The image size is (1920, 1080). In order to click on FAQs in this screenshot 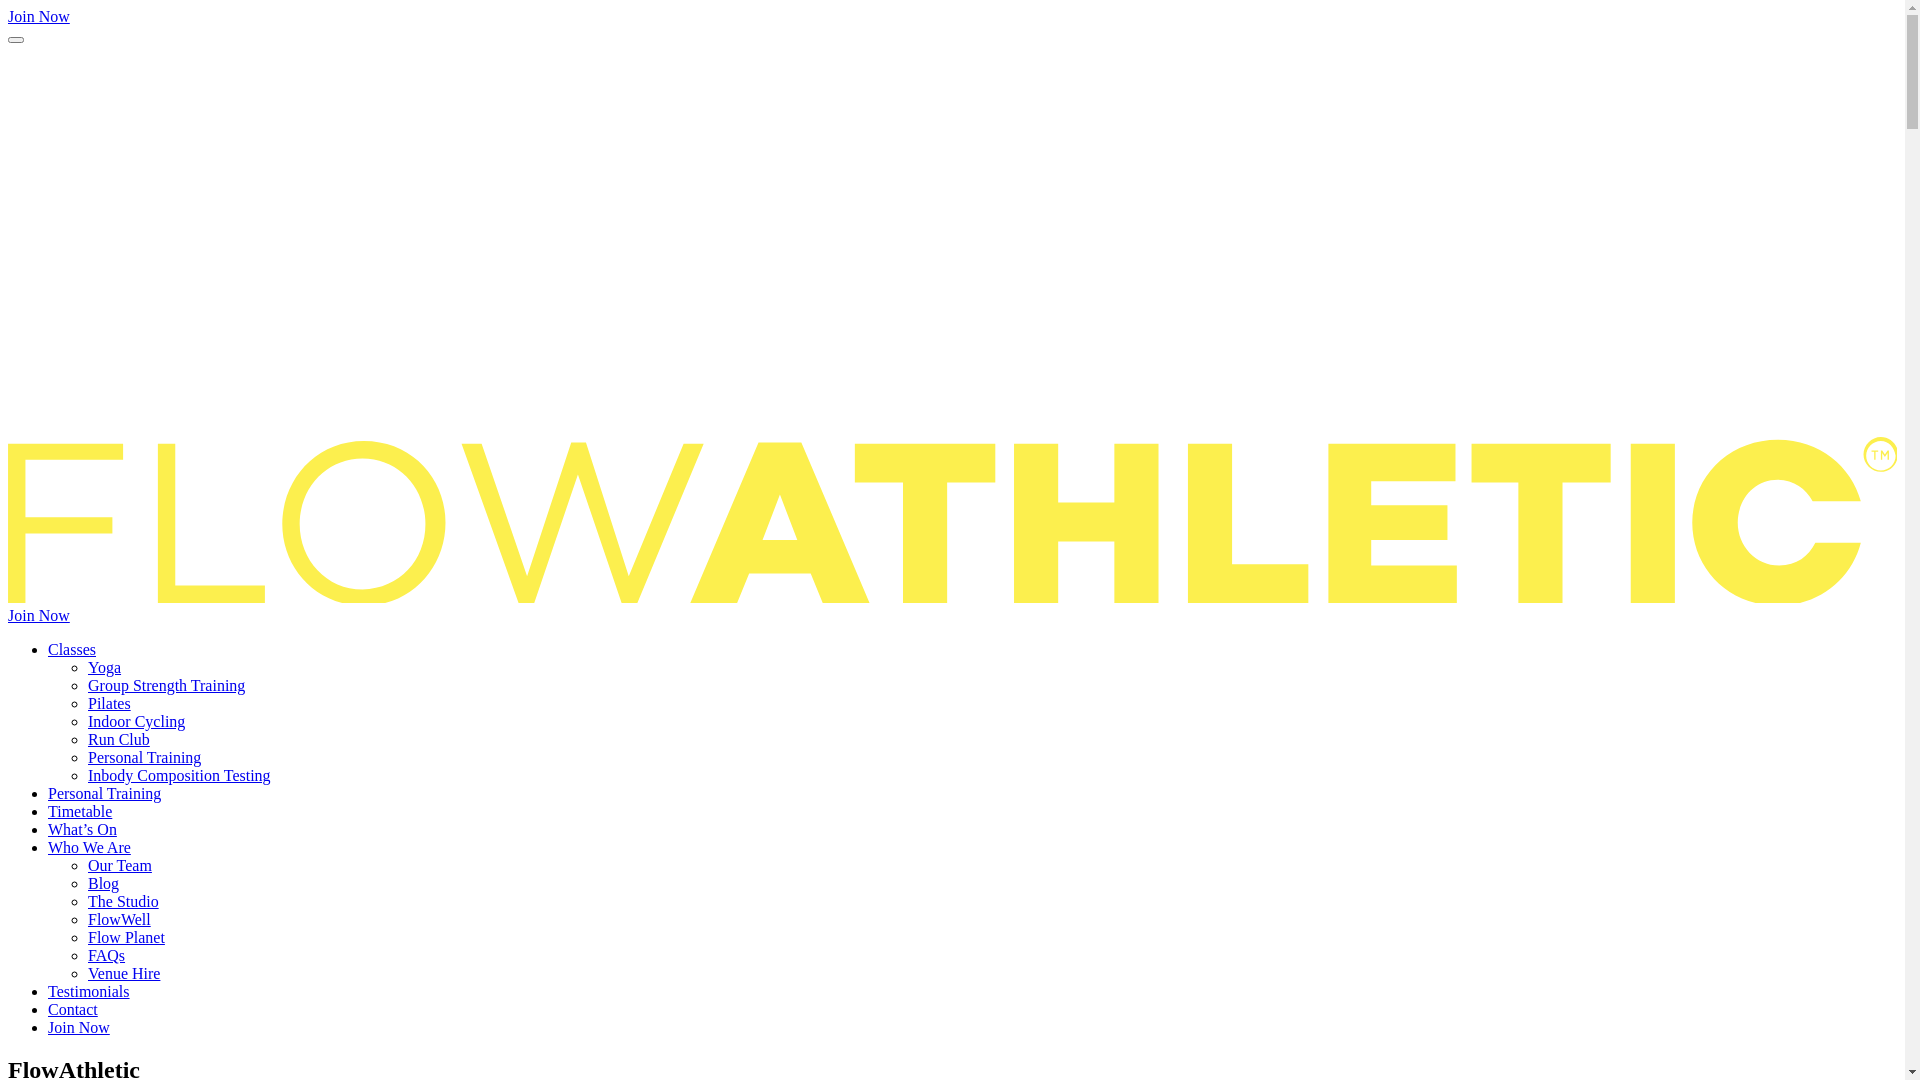, I will do `click(106, 956)`.